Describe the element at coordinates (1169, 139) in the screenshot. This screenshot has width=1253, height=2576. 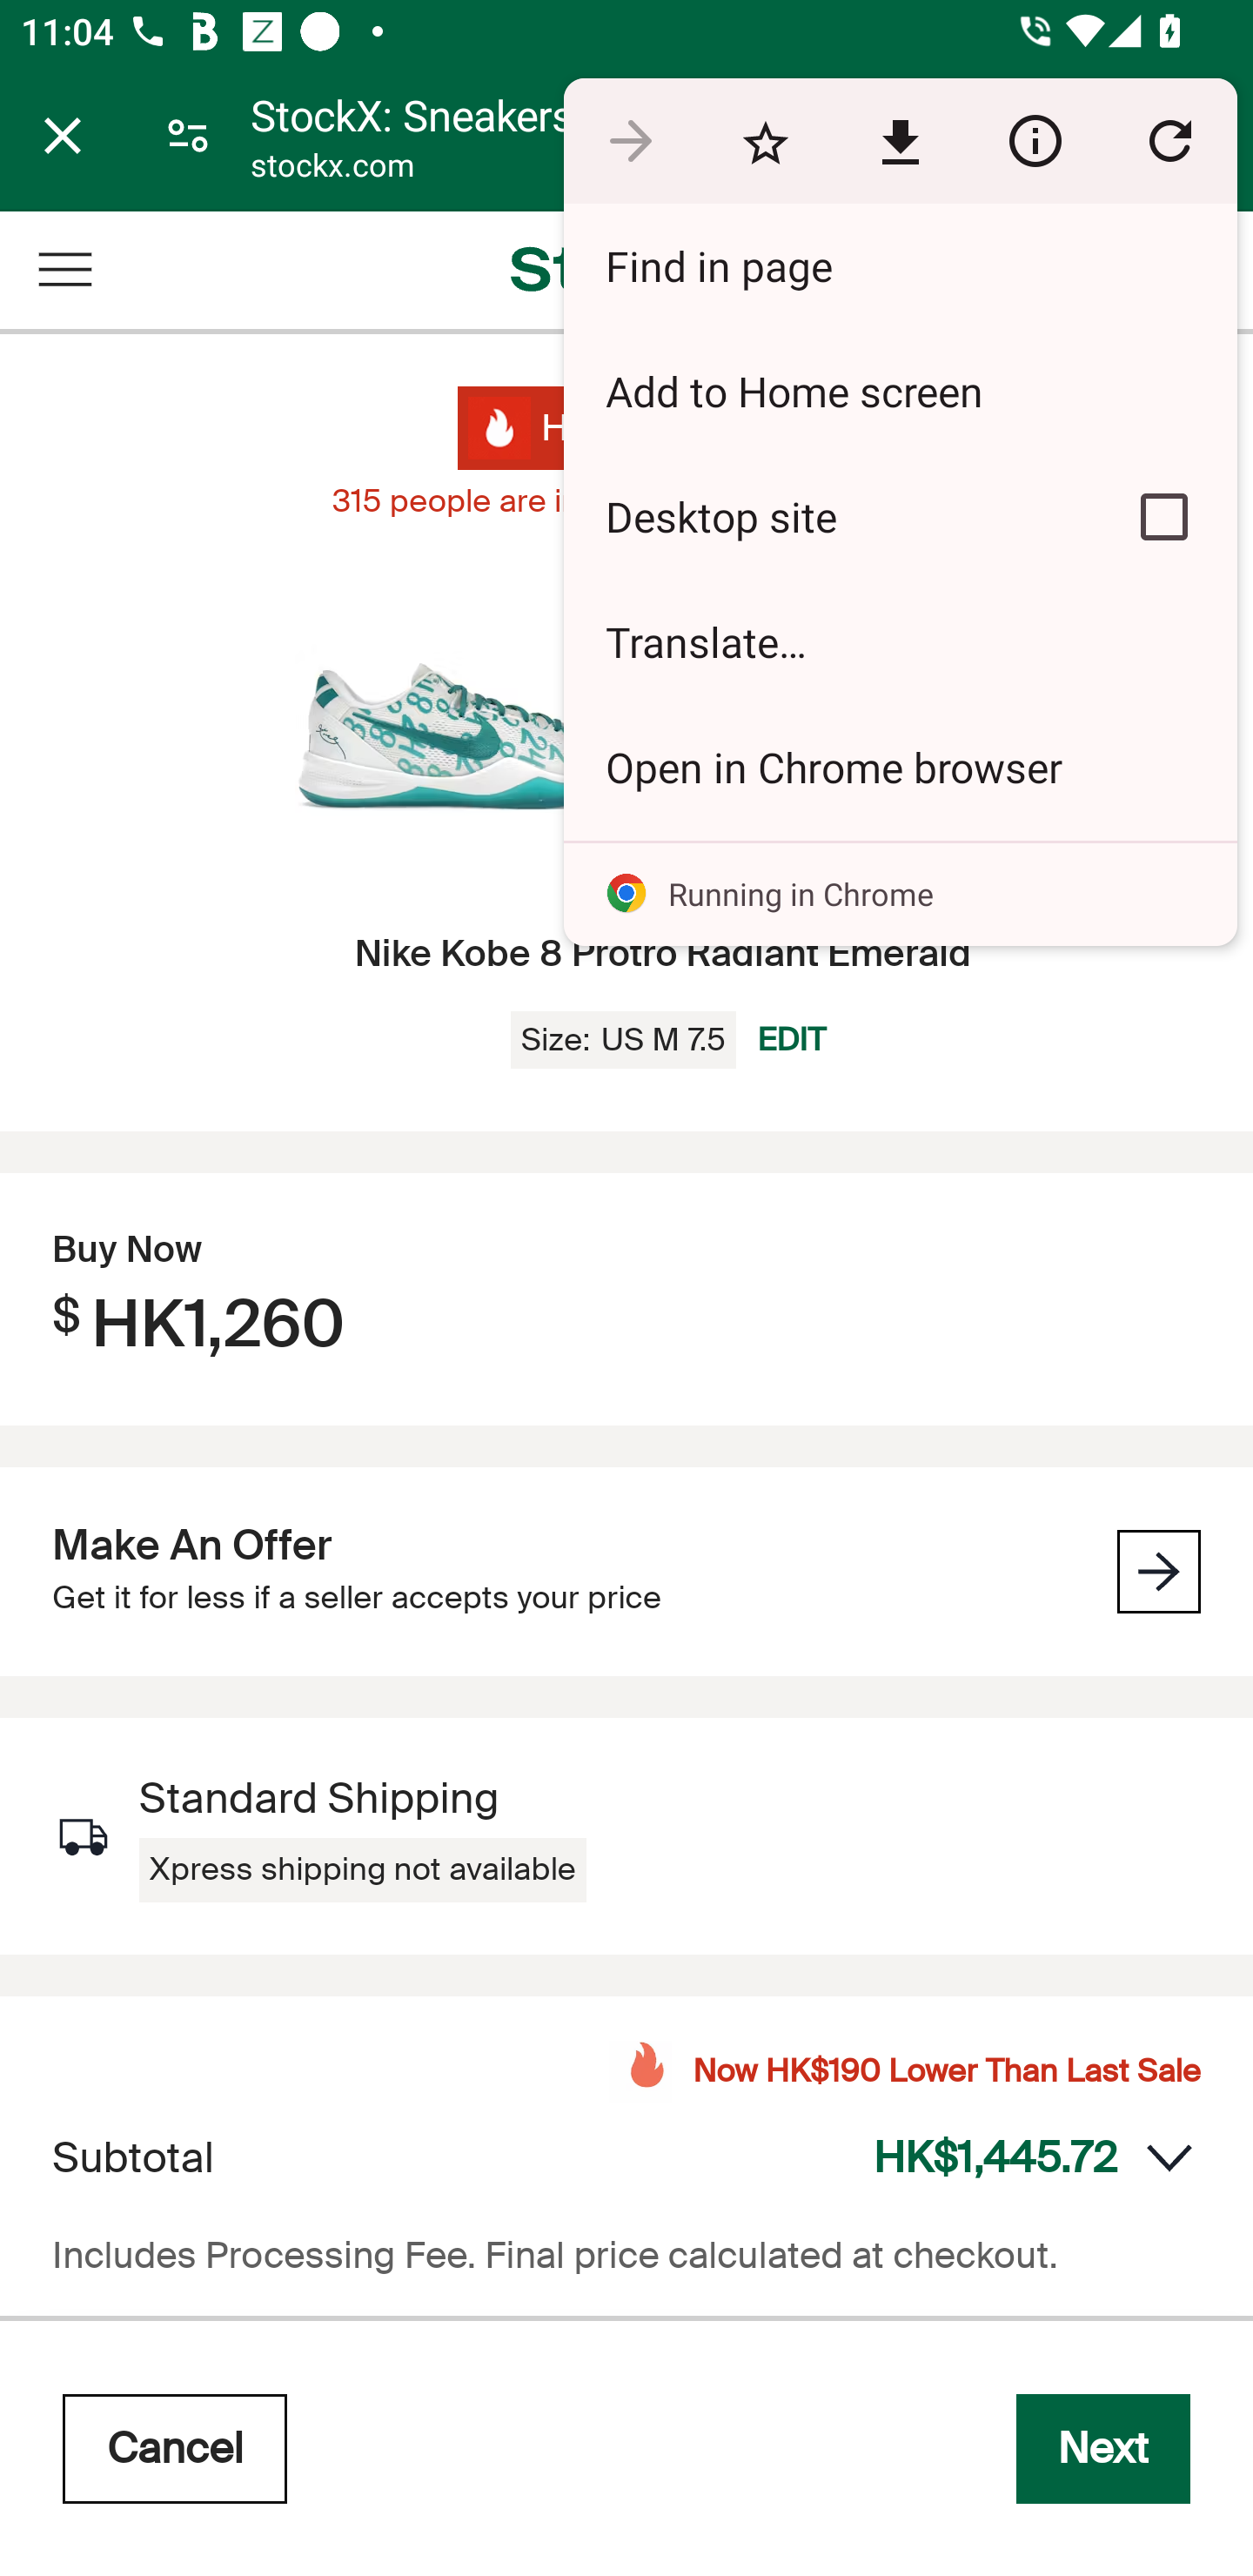
I see `Refresh` at that location.